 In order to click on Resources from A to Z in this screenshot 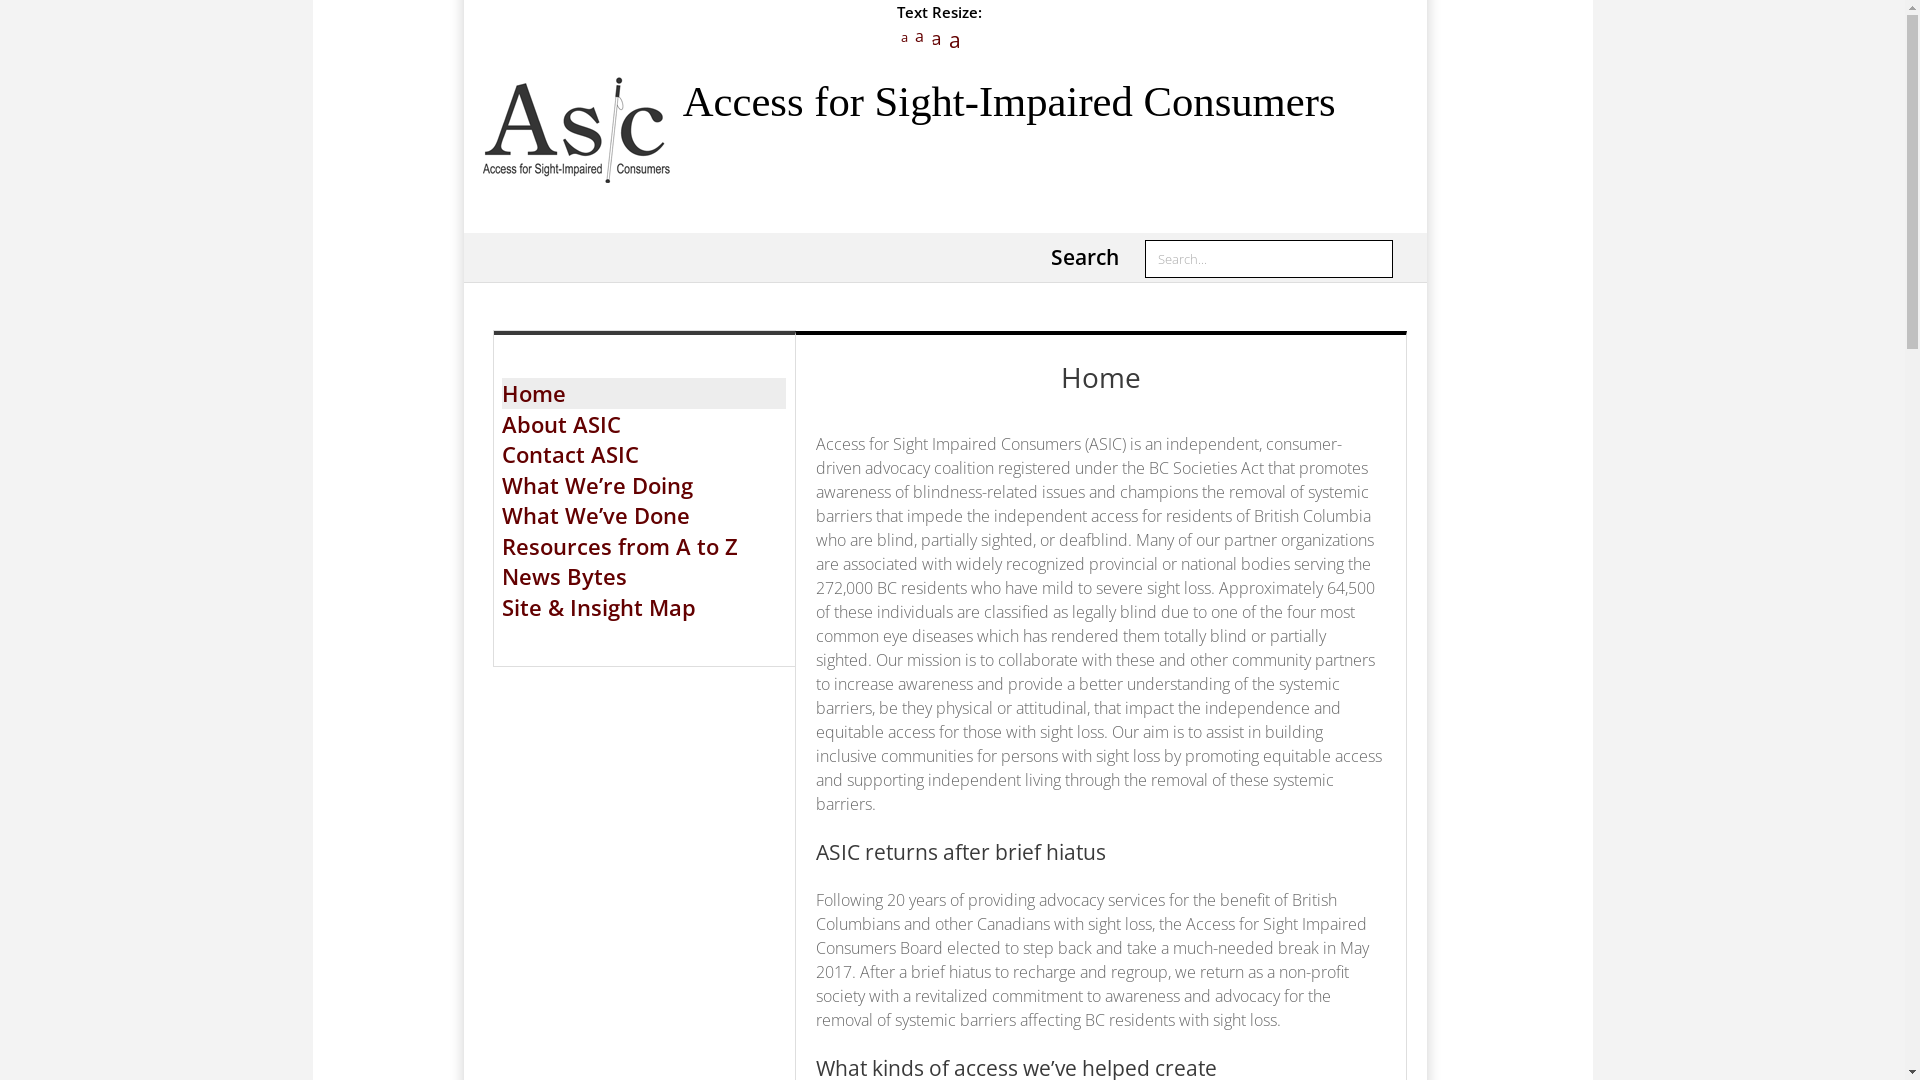, I will do `click(620, 546)`.